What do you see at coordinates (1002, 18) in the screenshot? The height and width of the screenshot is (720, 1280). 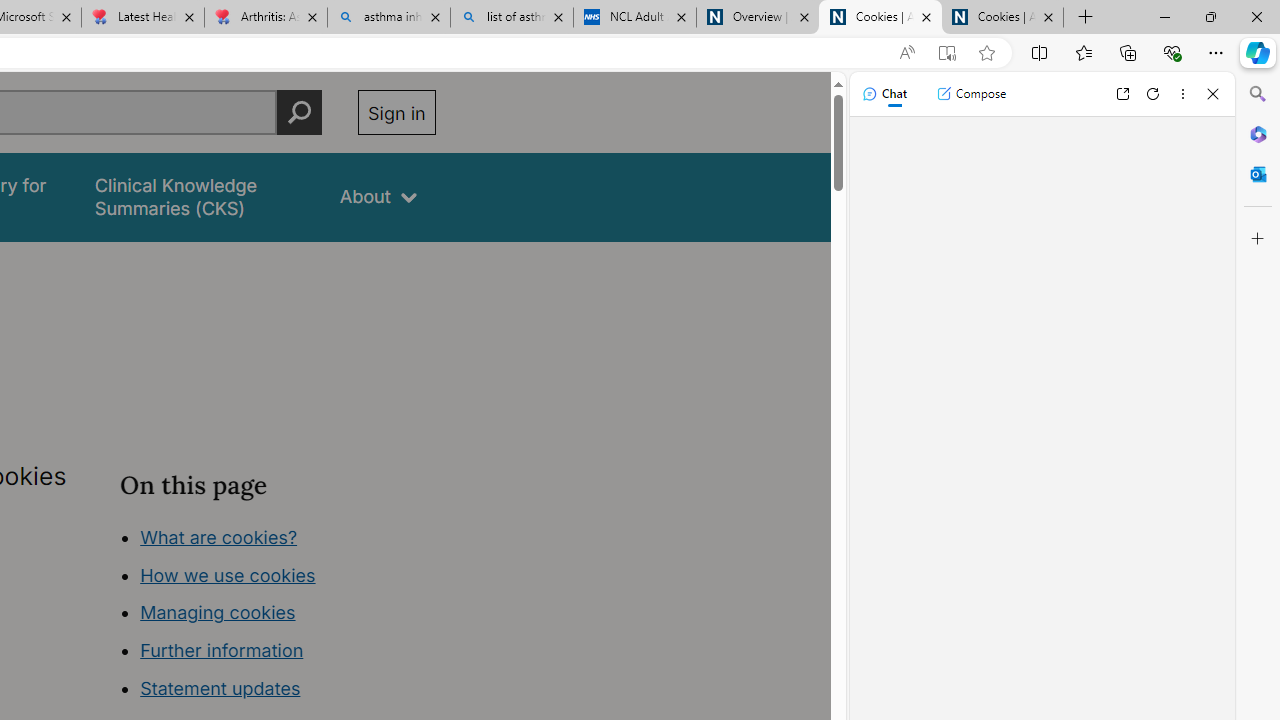 I see `Cookies | About | NICE` at bounding box center [1002, 18].